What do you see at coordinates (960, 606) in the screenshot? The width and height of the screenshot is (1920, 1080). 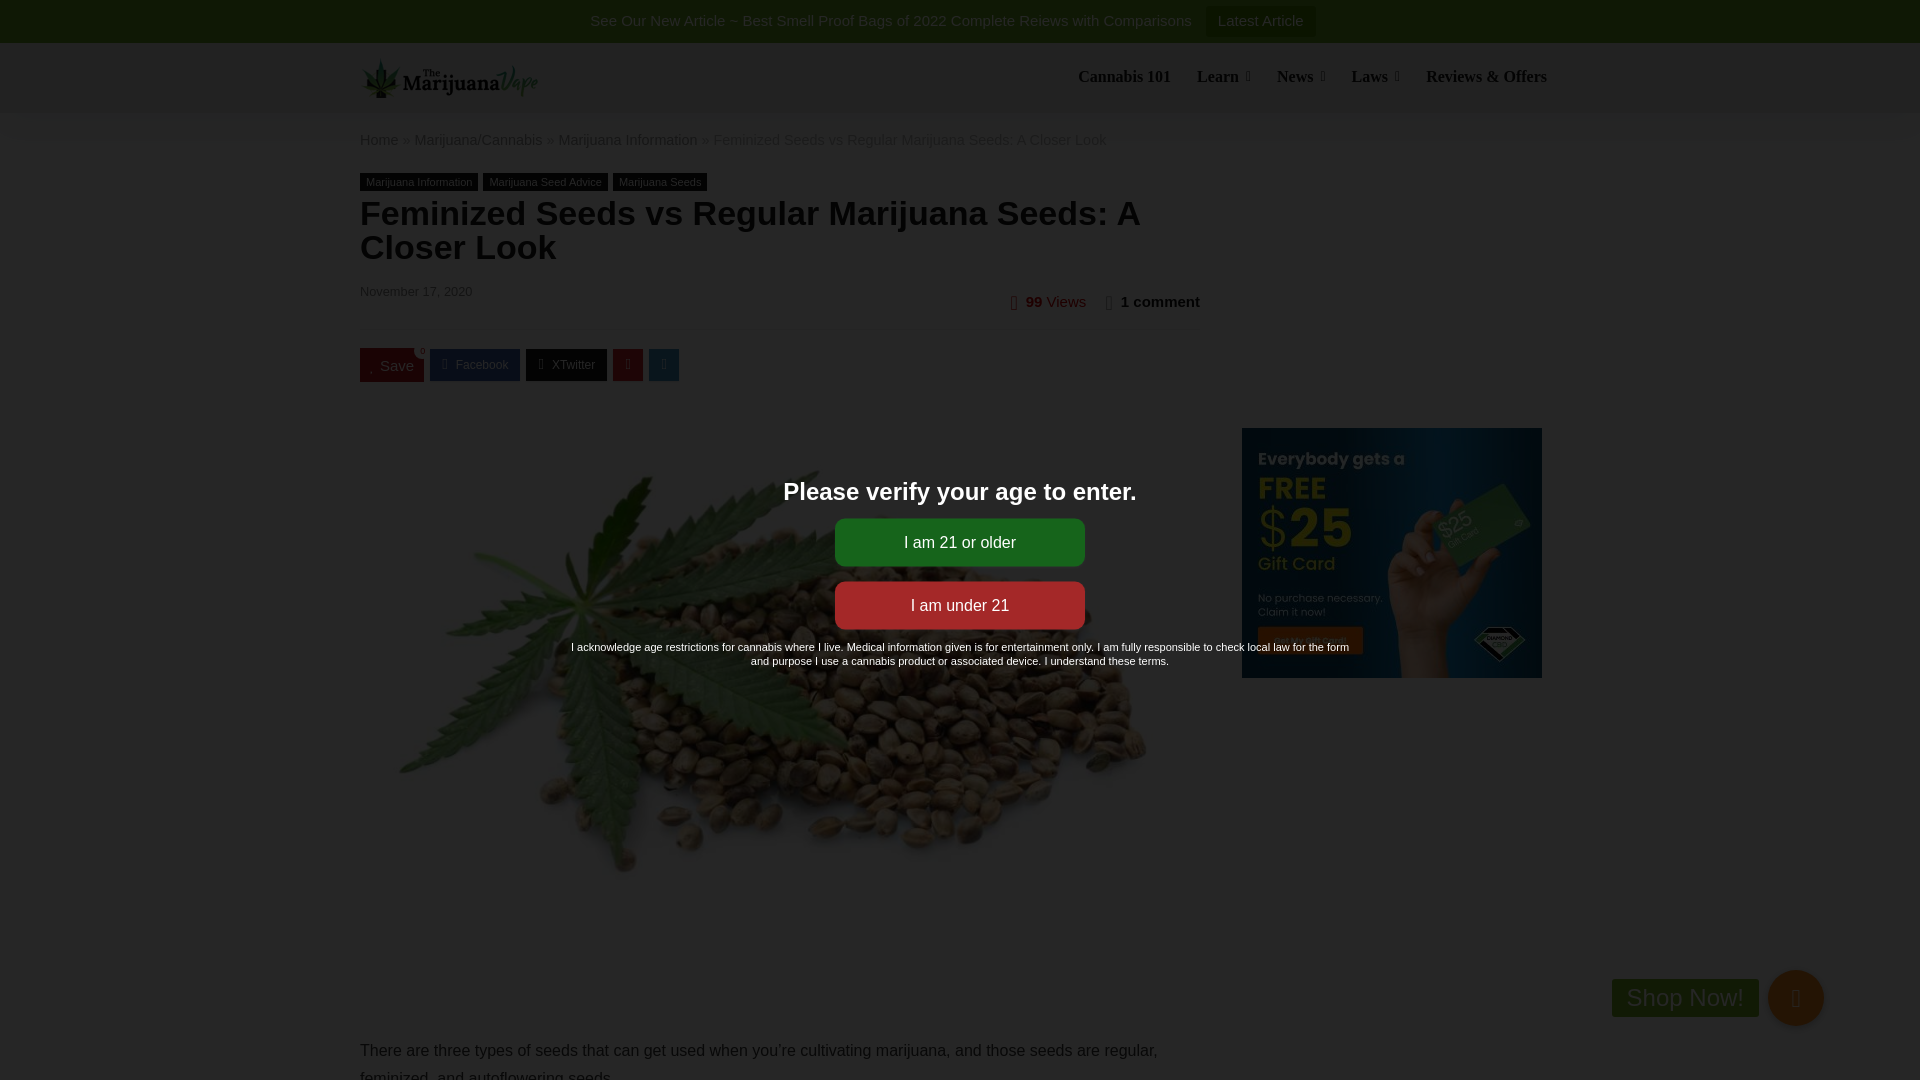 I see `I am under 21` at bounding box center [960, 606].